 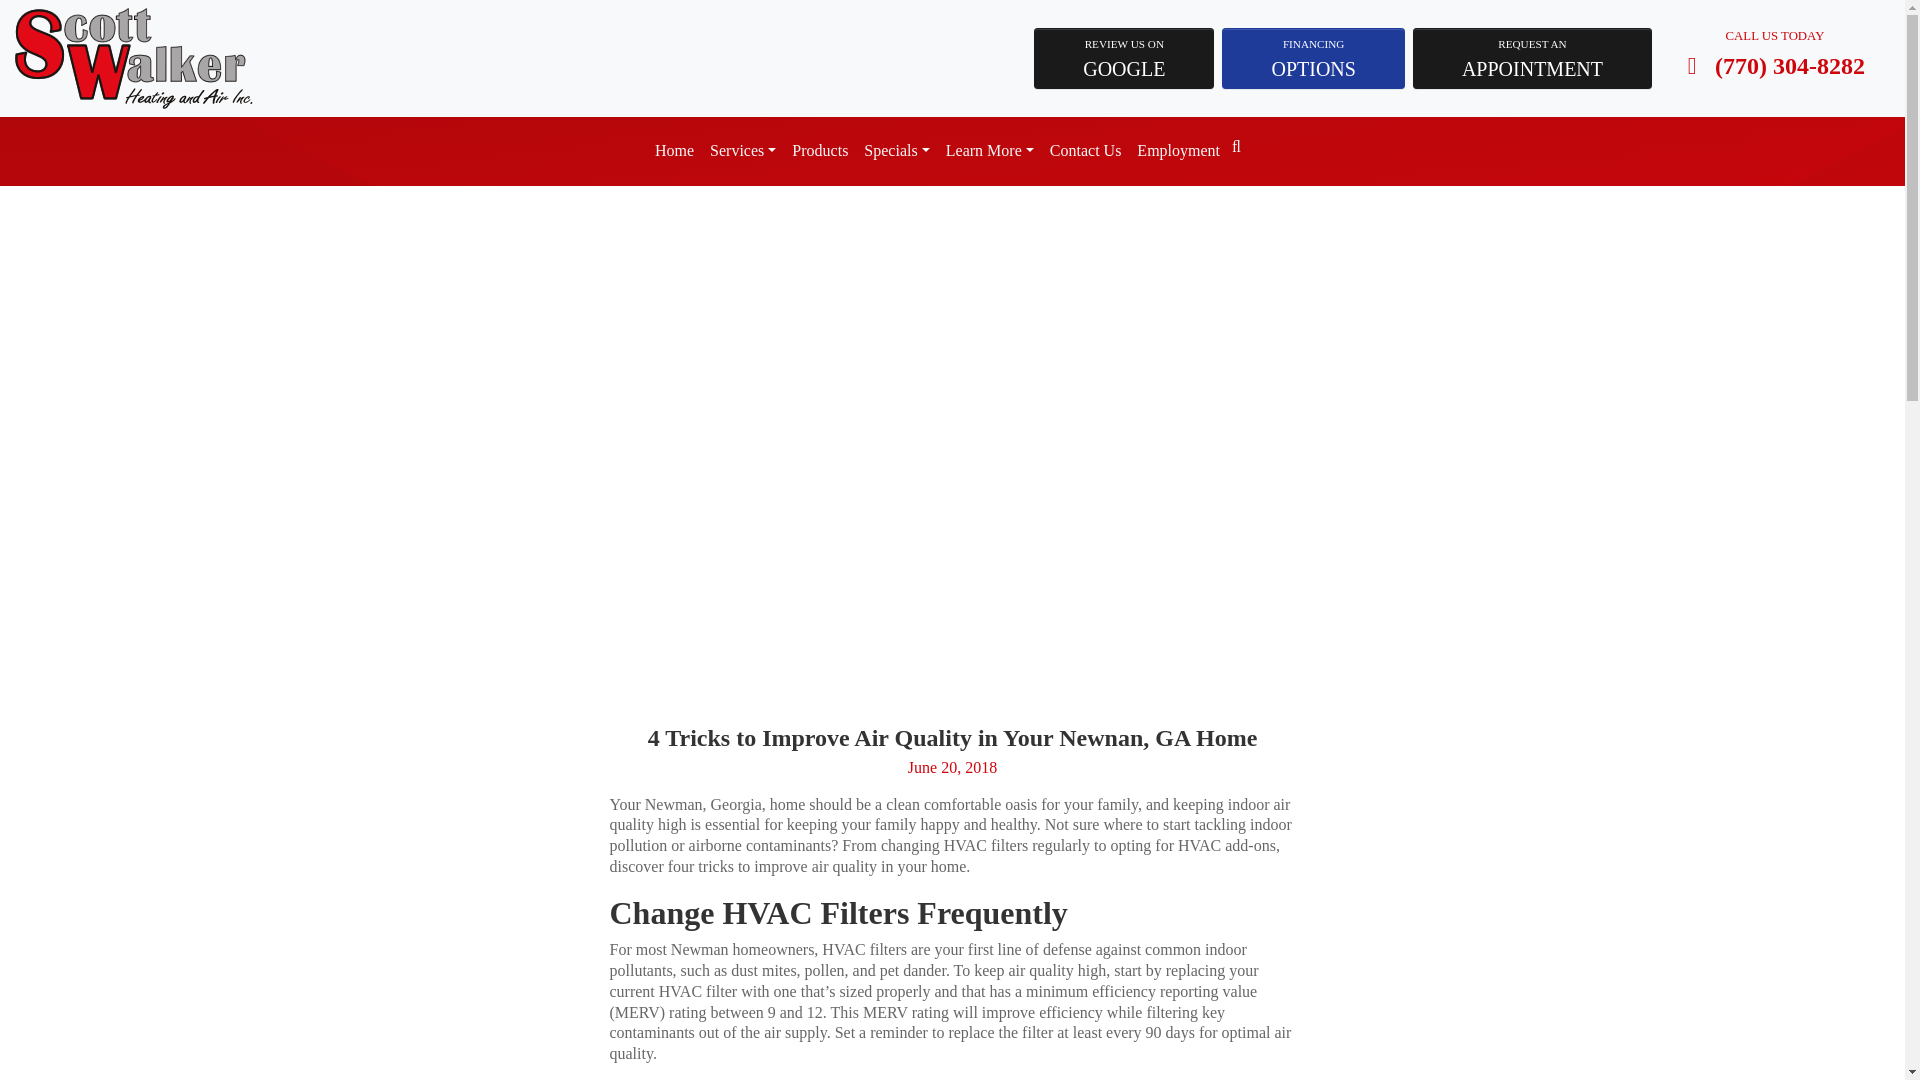 I want to click on Contact Us, so click(x=896, y=150).